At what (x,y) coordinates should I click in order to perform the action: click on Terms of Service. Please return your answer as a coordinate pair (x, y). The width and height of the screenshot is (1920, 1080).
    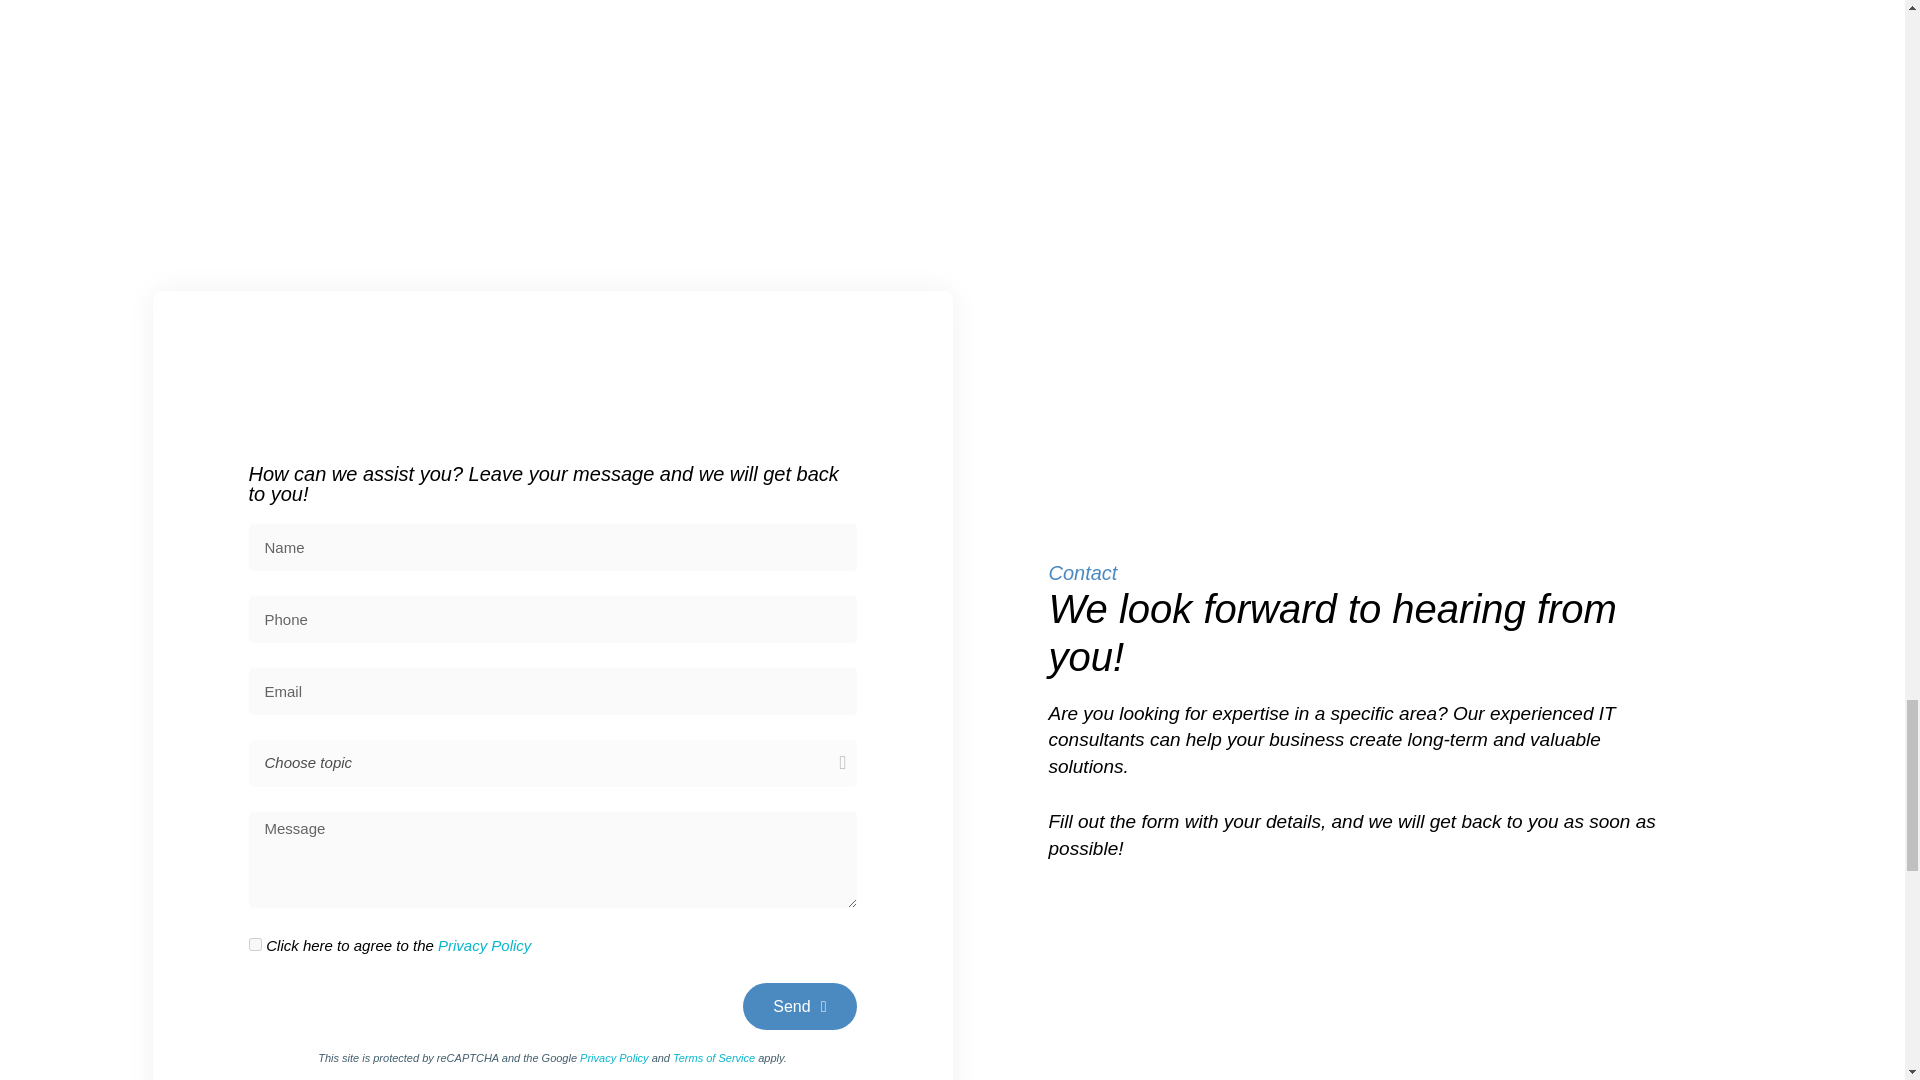
    Looking at the image, I should click on (714, 1057).